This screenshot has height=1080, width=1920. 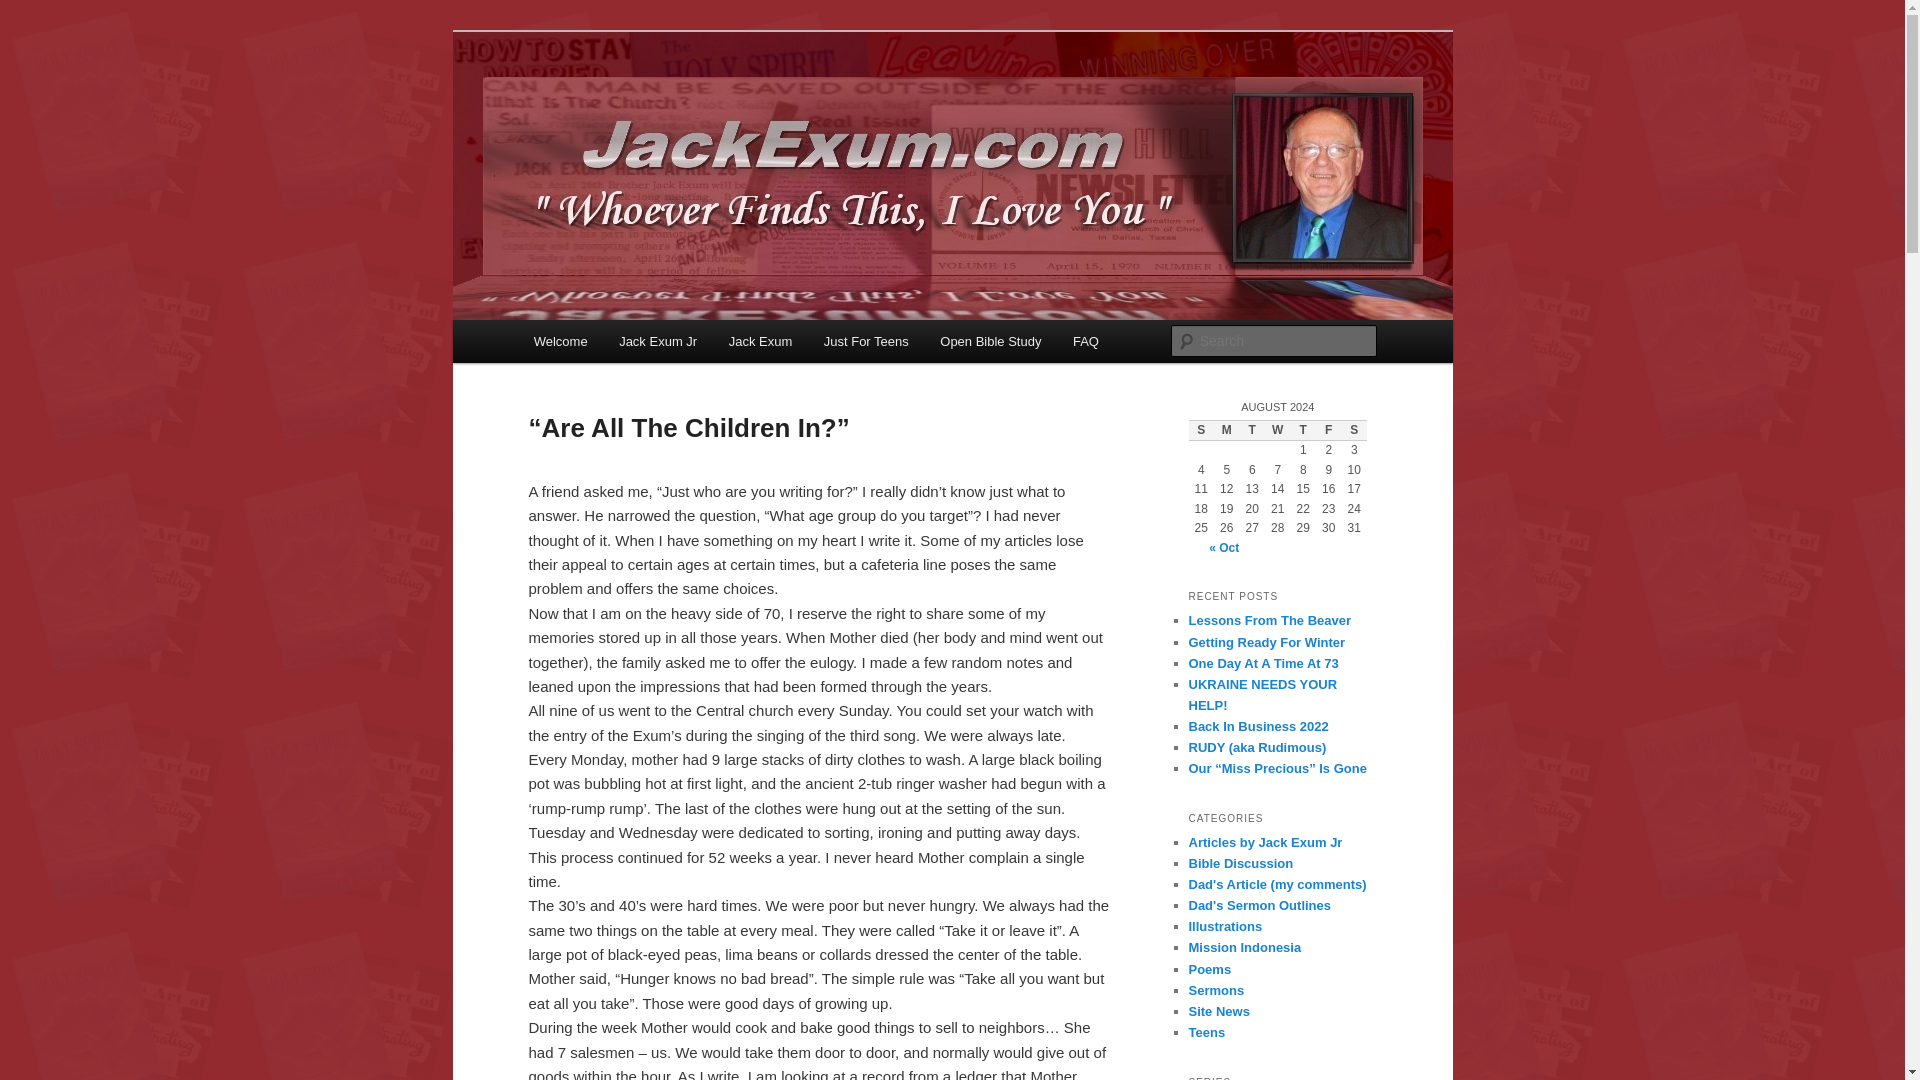 What do you see at coordinates (657, 340) in the screenshot?
I see `Jack Exum Jr` at bounding box center [657, 340].